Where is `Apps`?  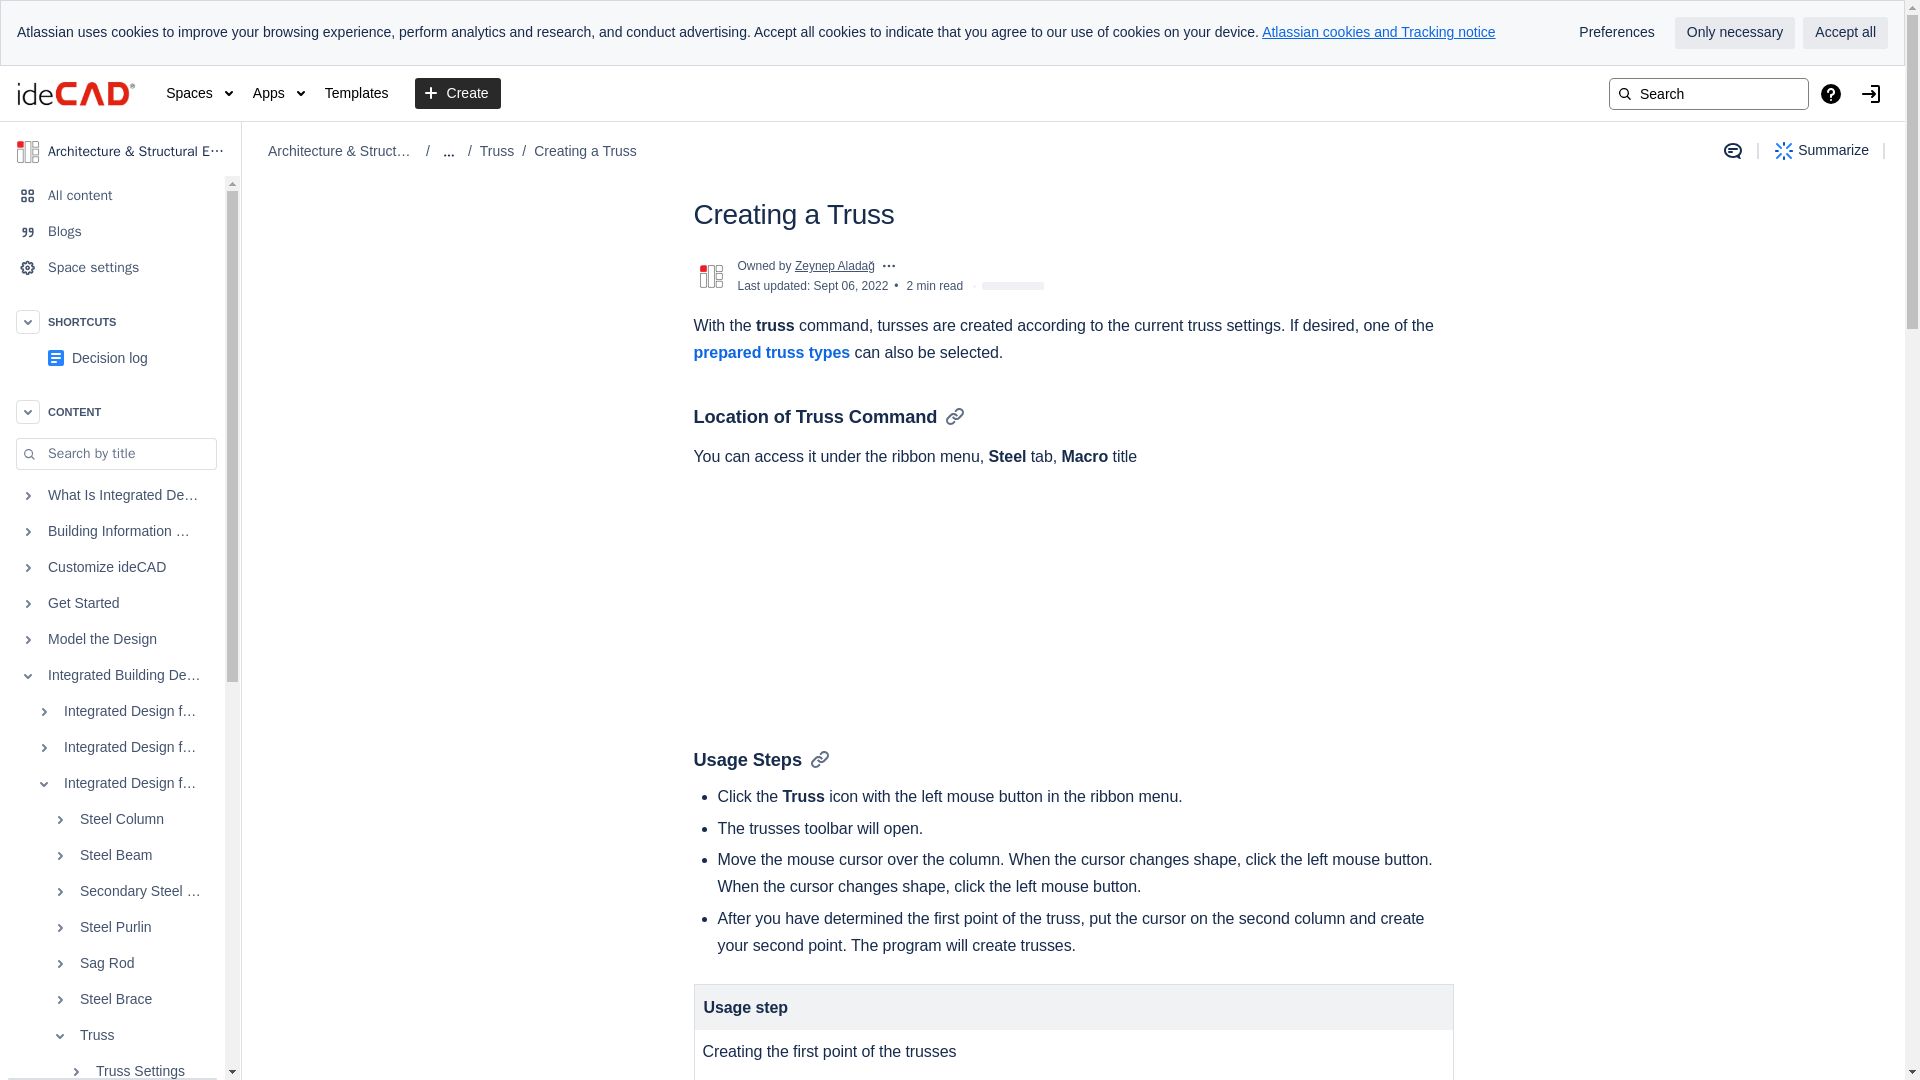 Apps is located at coordinates (279, 94).